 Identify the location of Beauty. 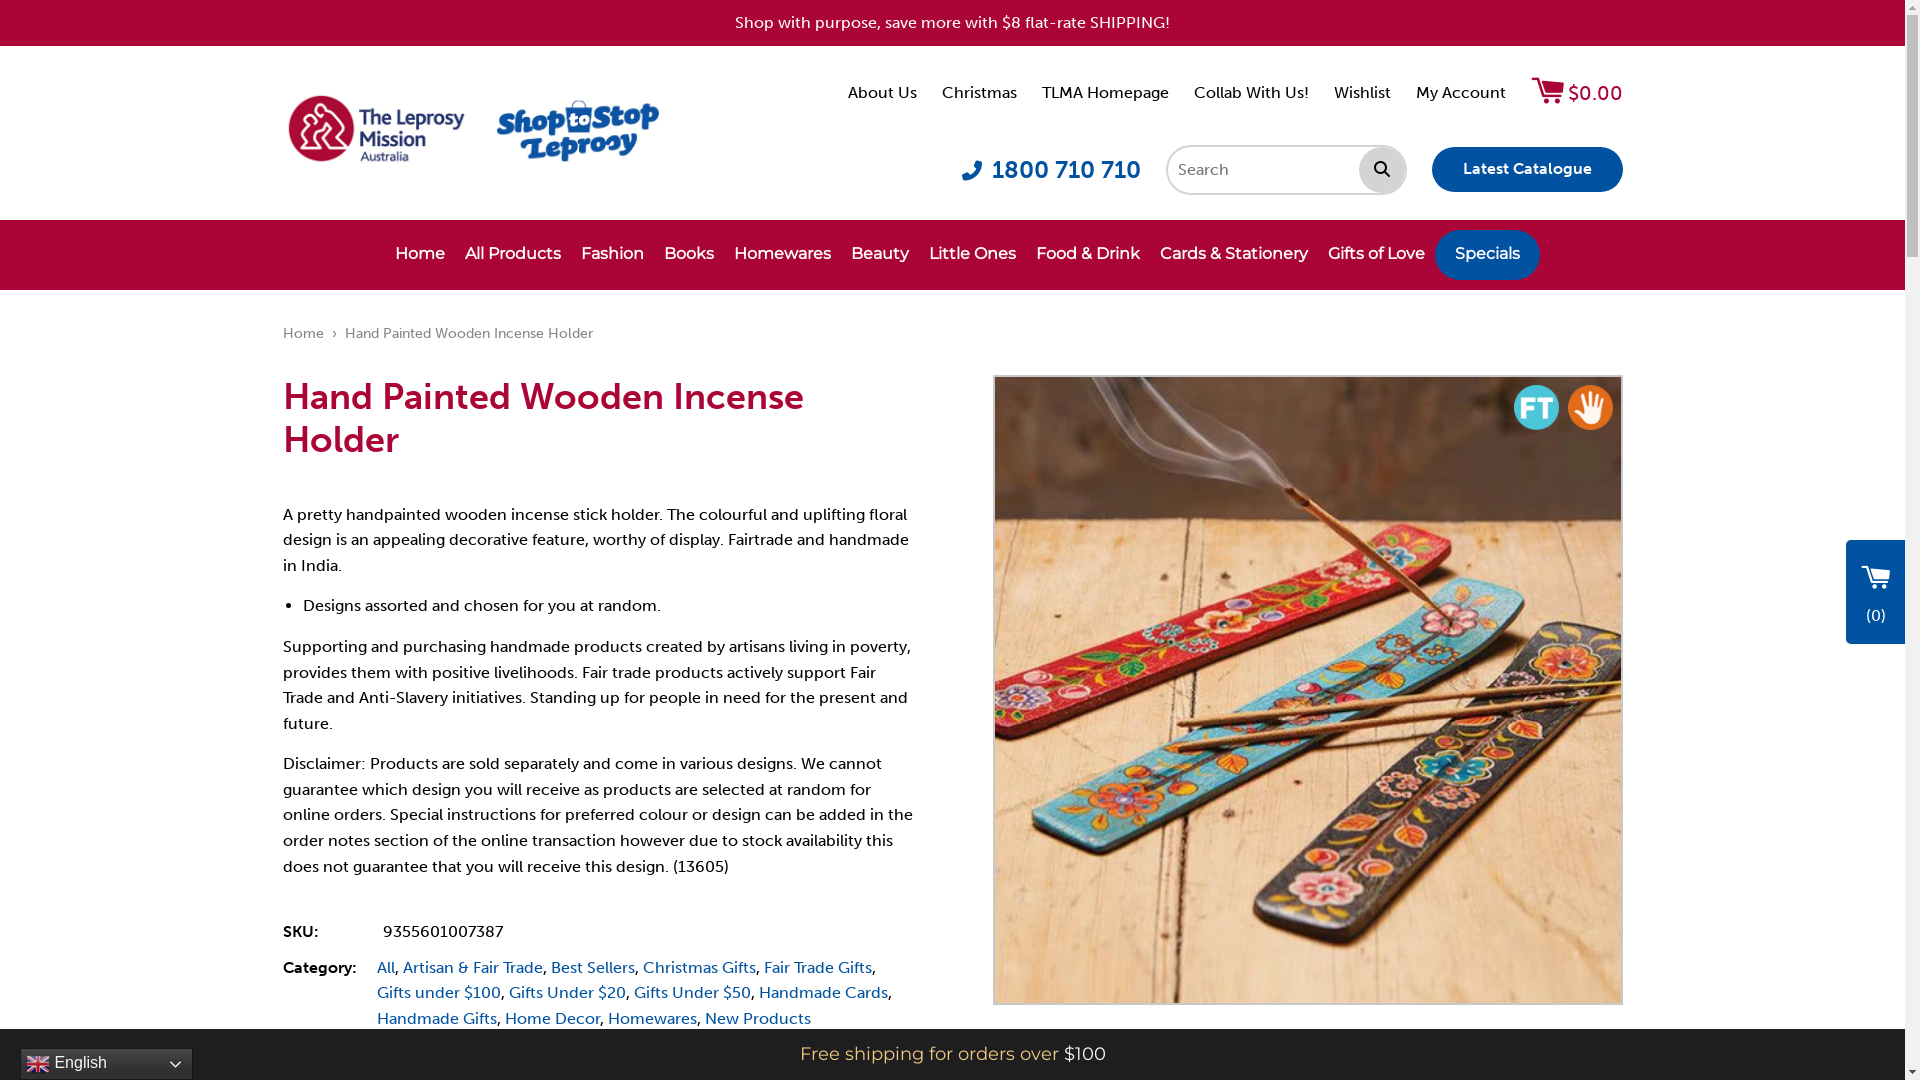
(880, 255).